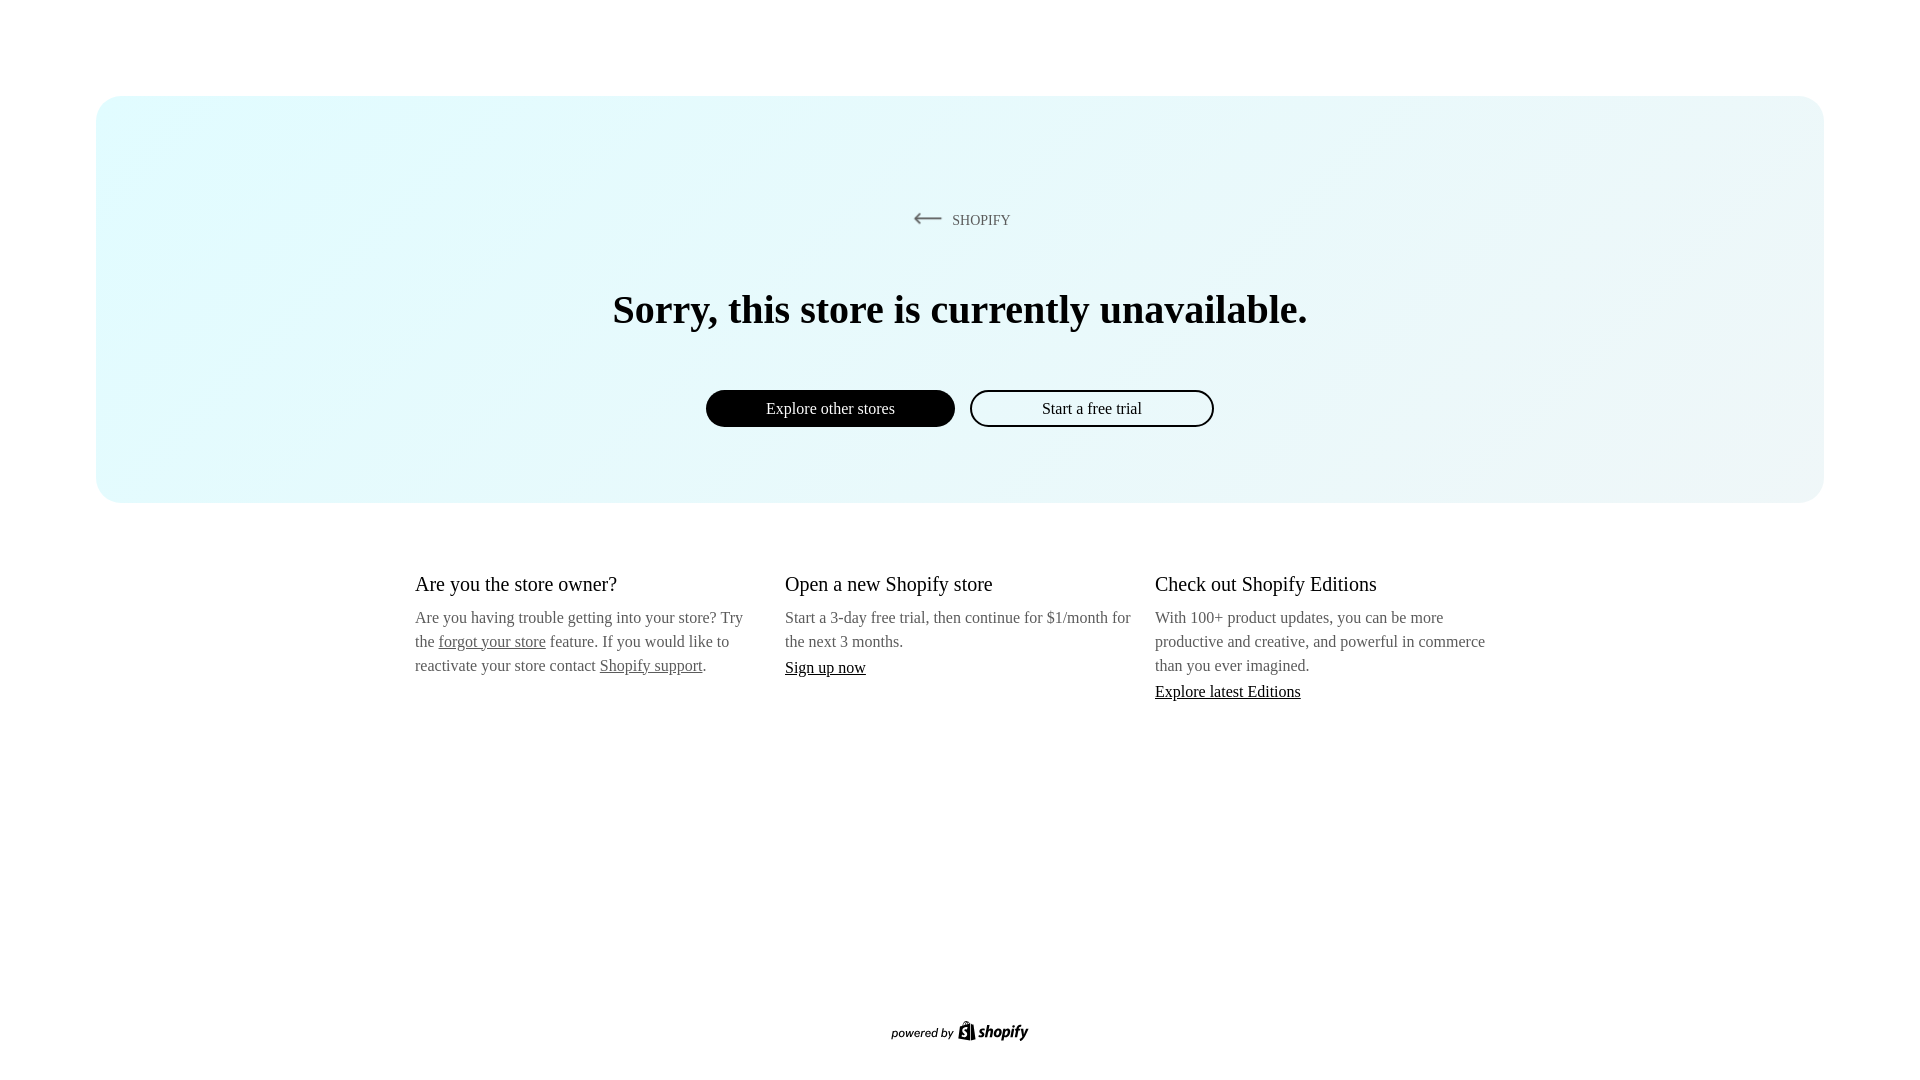  I want to click on Explore other stores, so click(830, 408).